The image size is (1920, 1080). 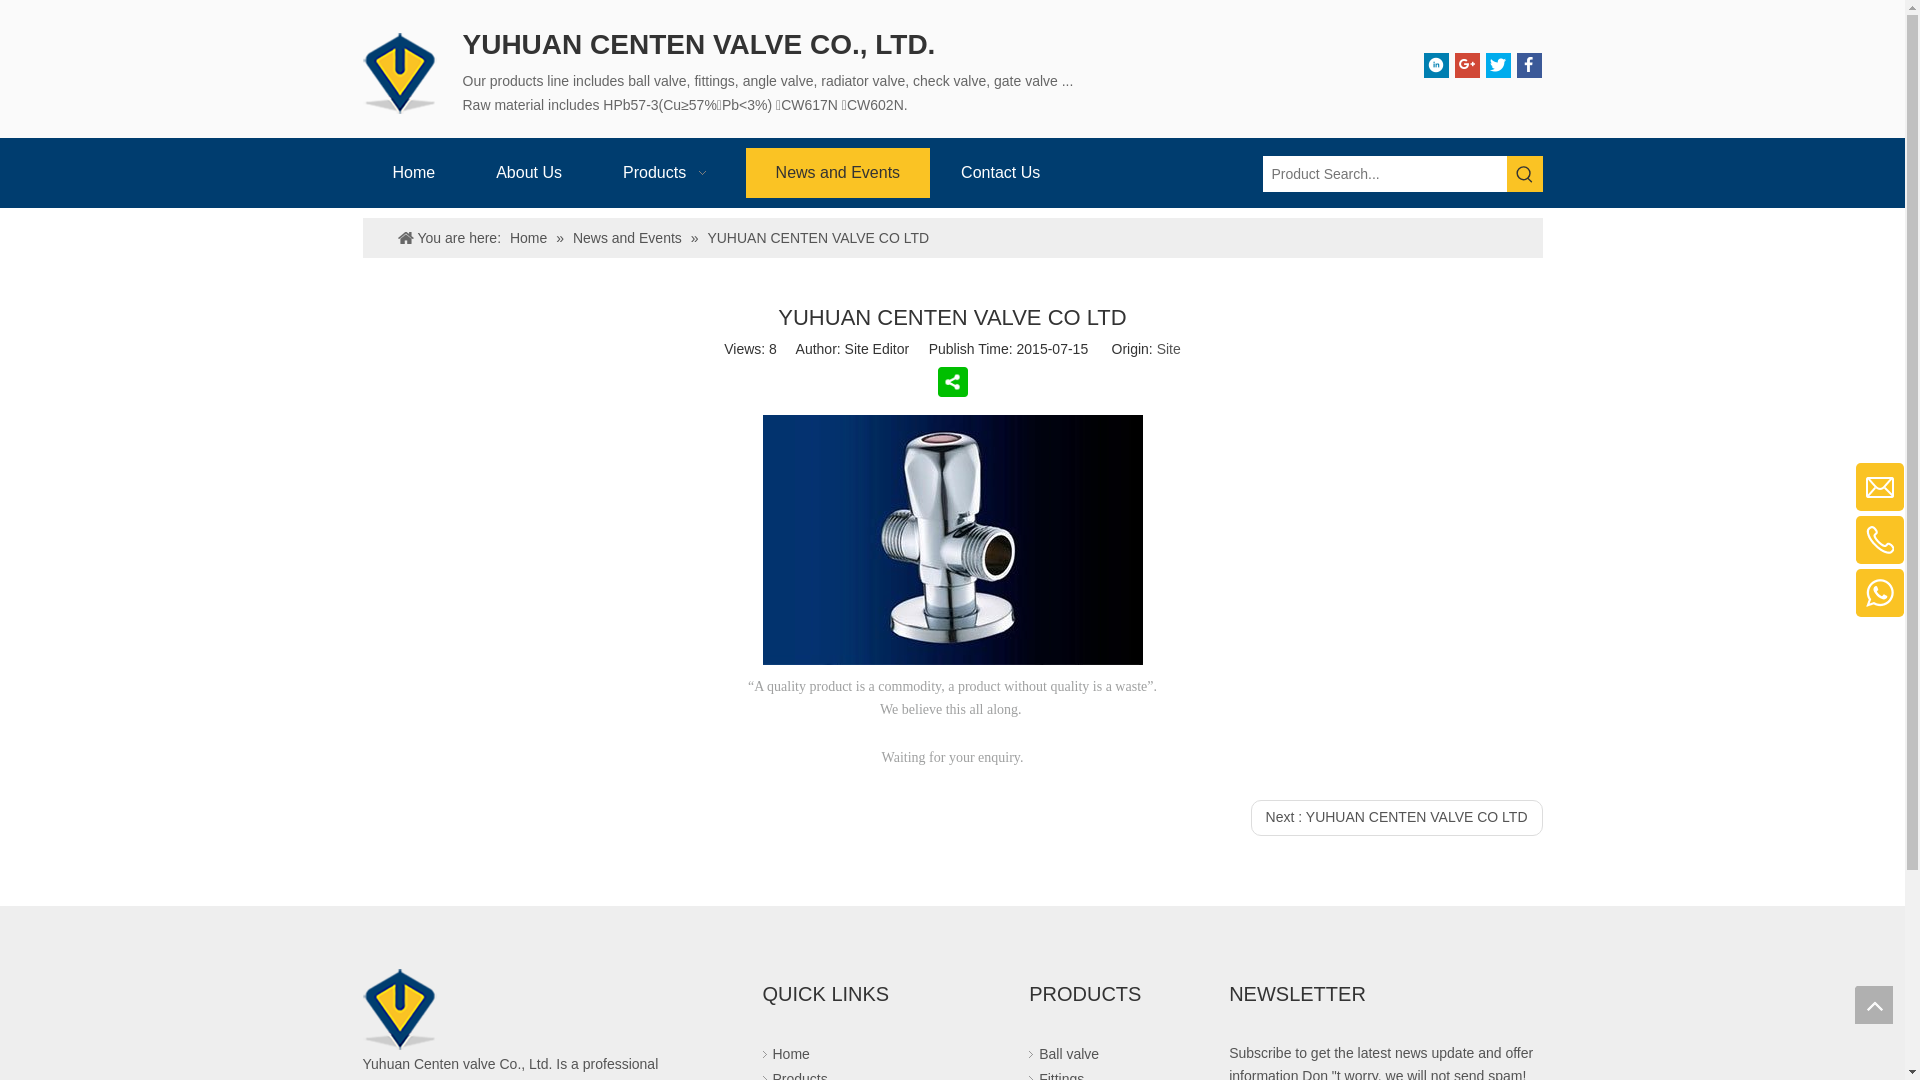 What do you see at coordinates (1069, 1054) in the screenshot?
I see `Ball valve` at bounding box center [1069, 1054].